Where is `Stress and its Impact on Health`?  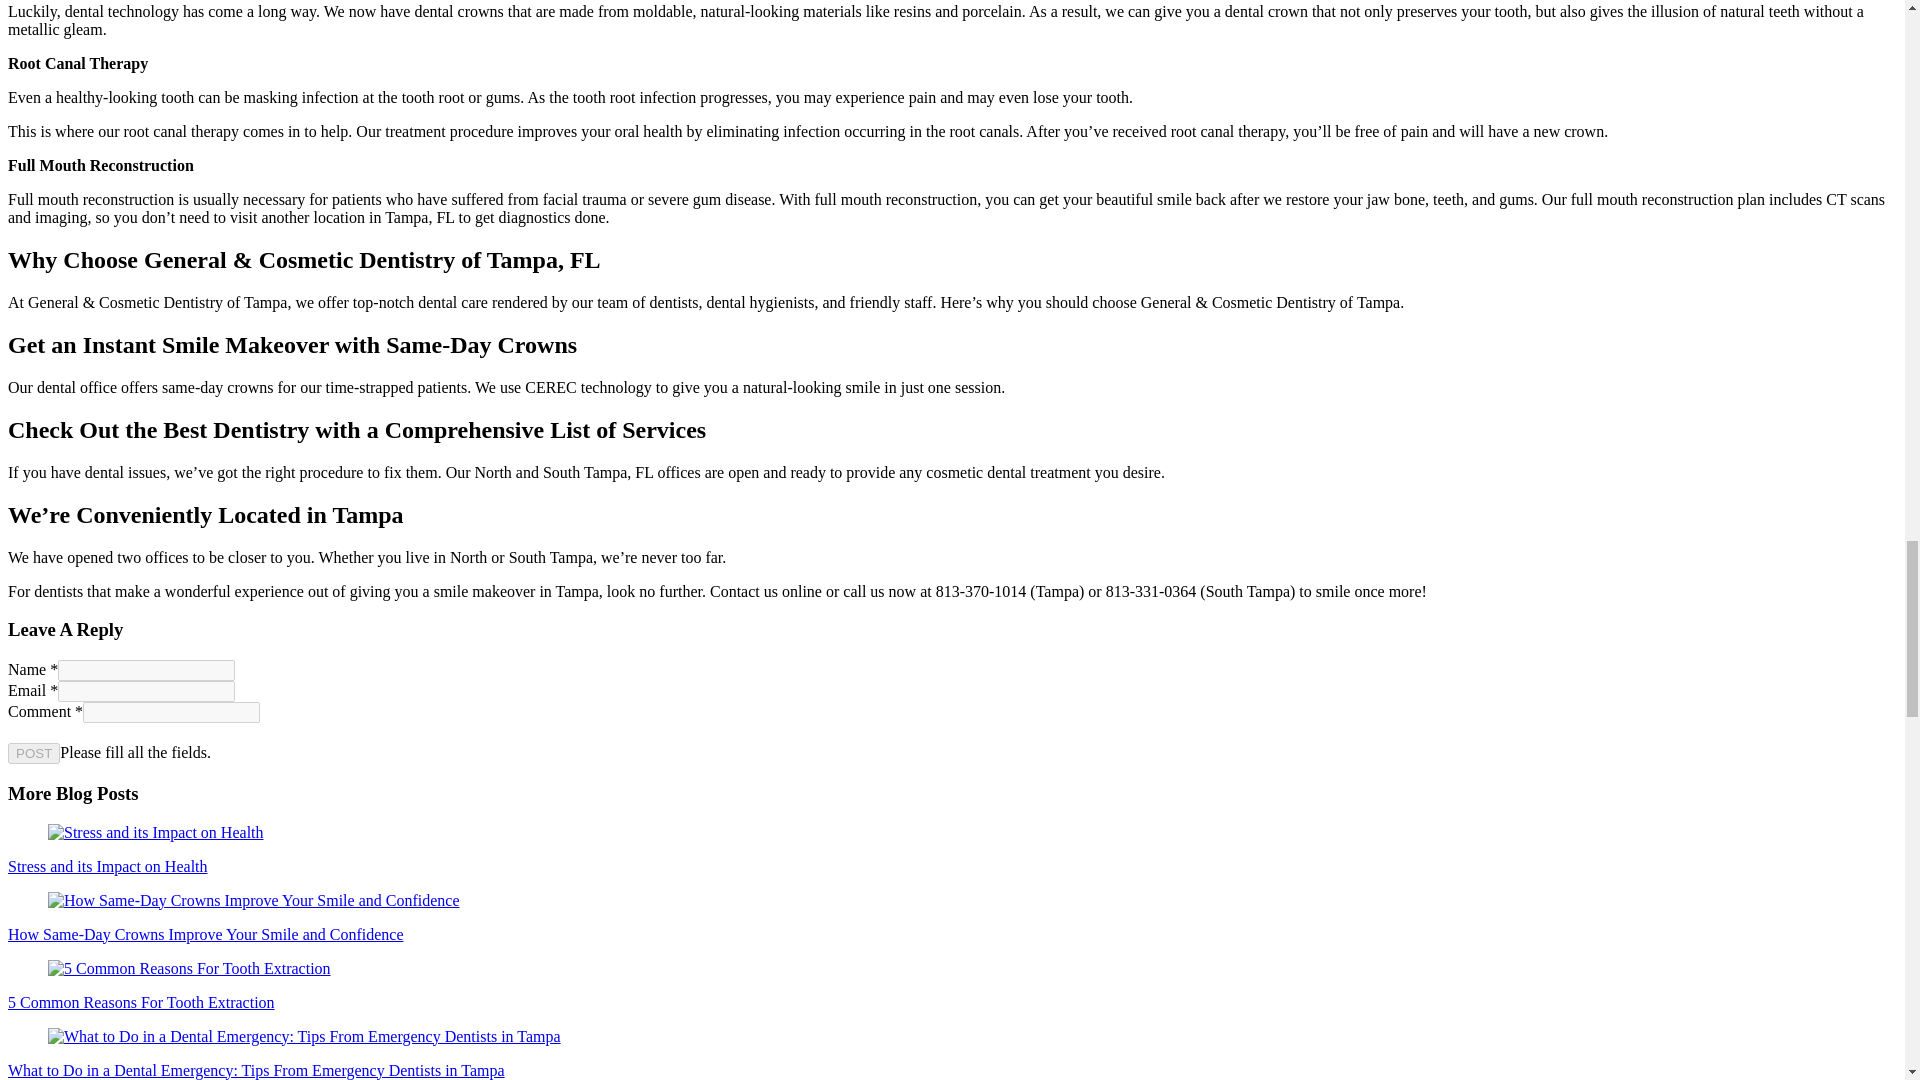
Stress and its Impact on Health is located at coordinates (156, 833).